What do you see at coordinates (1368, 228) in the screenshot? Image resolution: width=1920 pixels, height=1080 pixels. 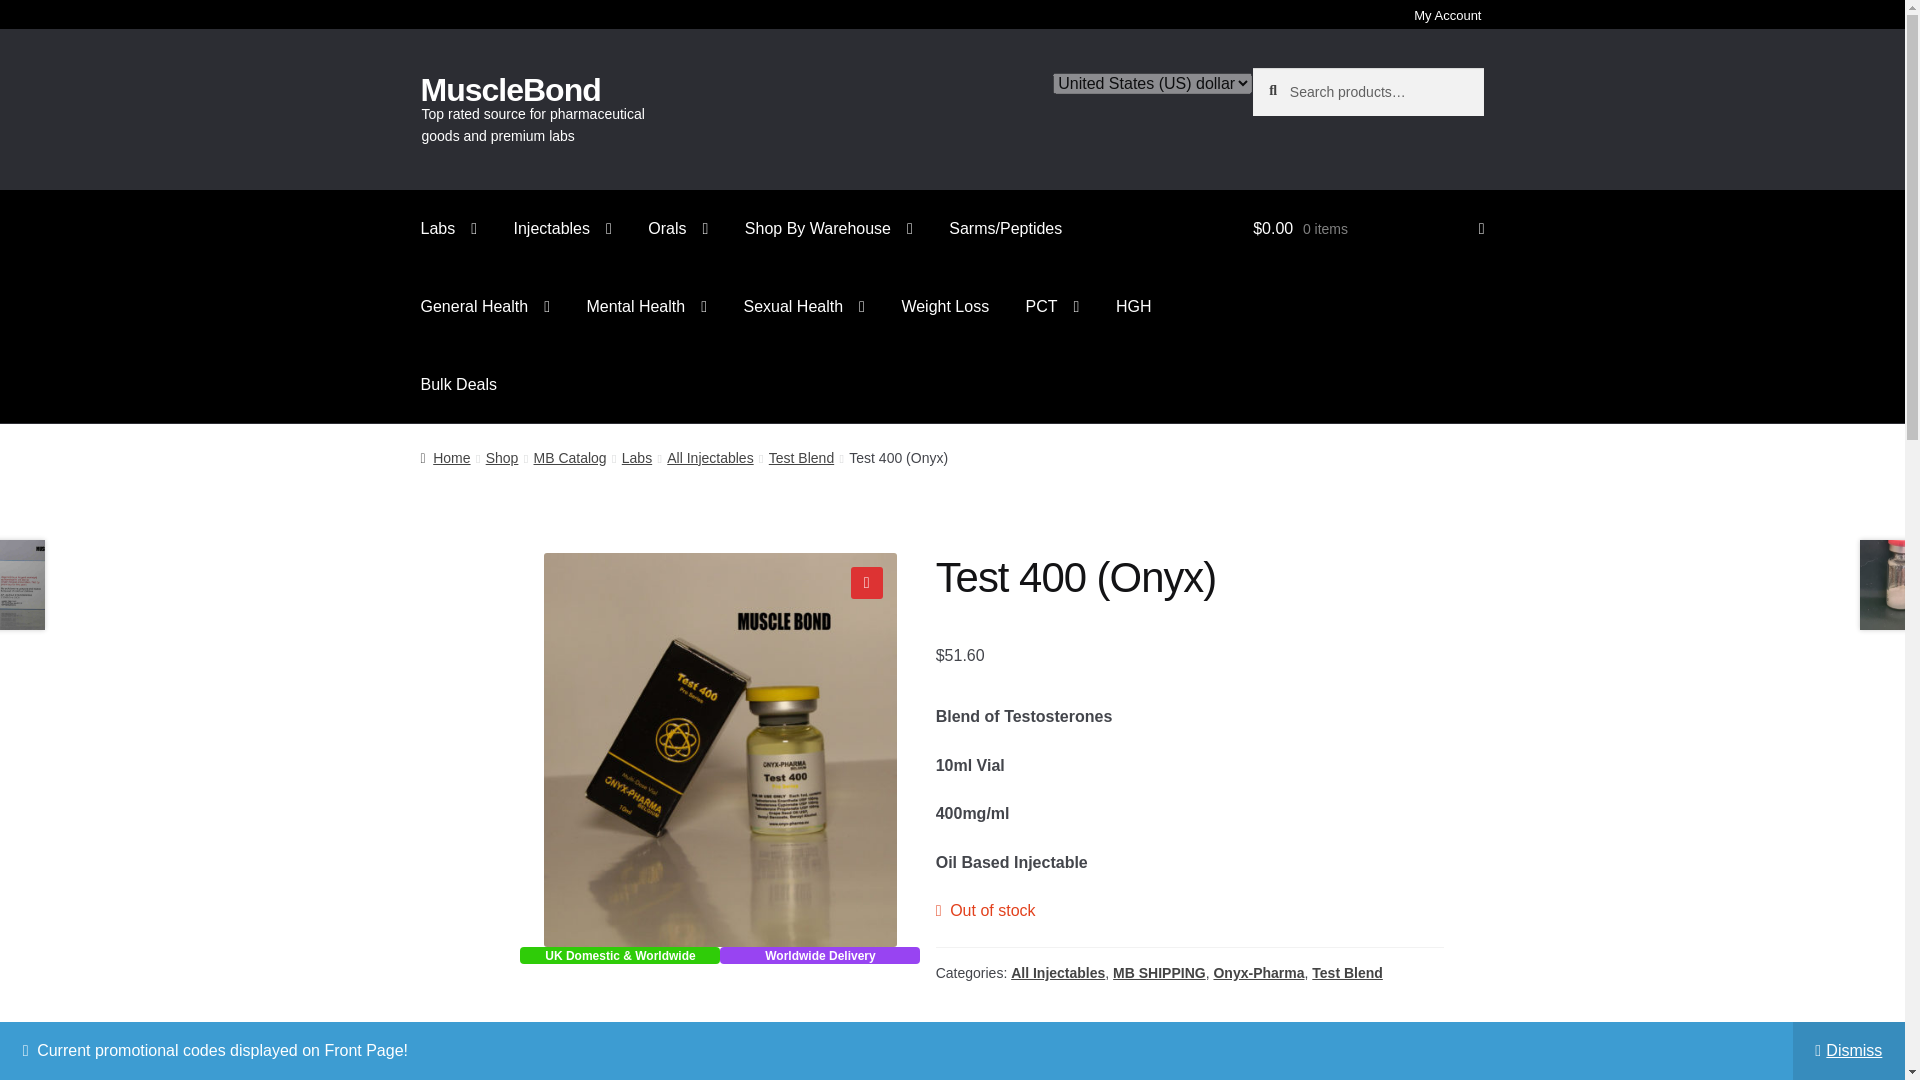 I see `View your shopping cart` at bounding box center [1368, 228].